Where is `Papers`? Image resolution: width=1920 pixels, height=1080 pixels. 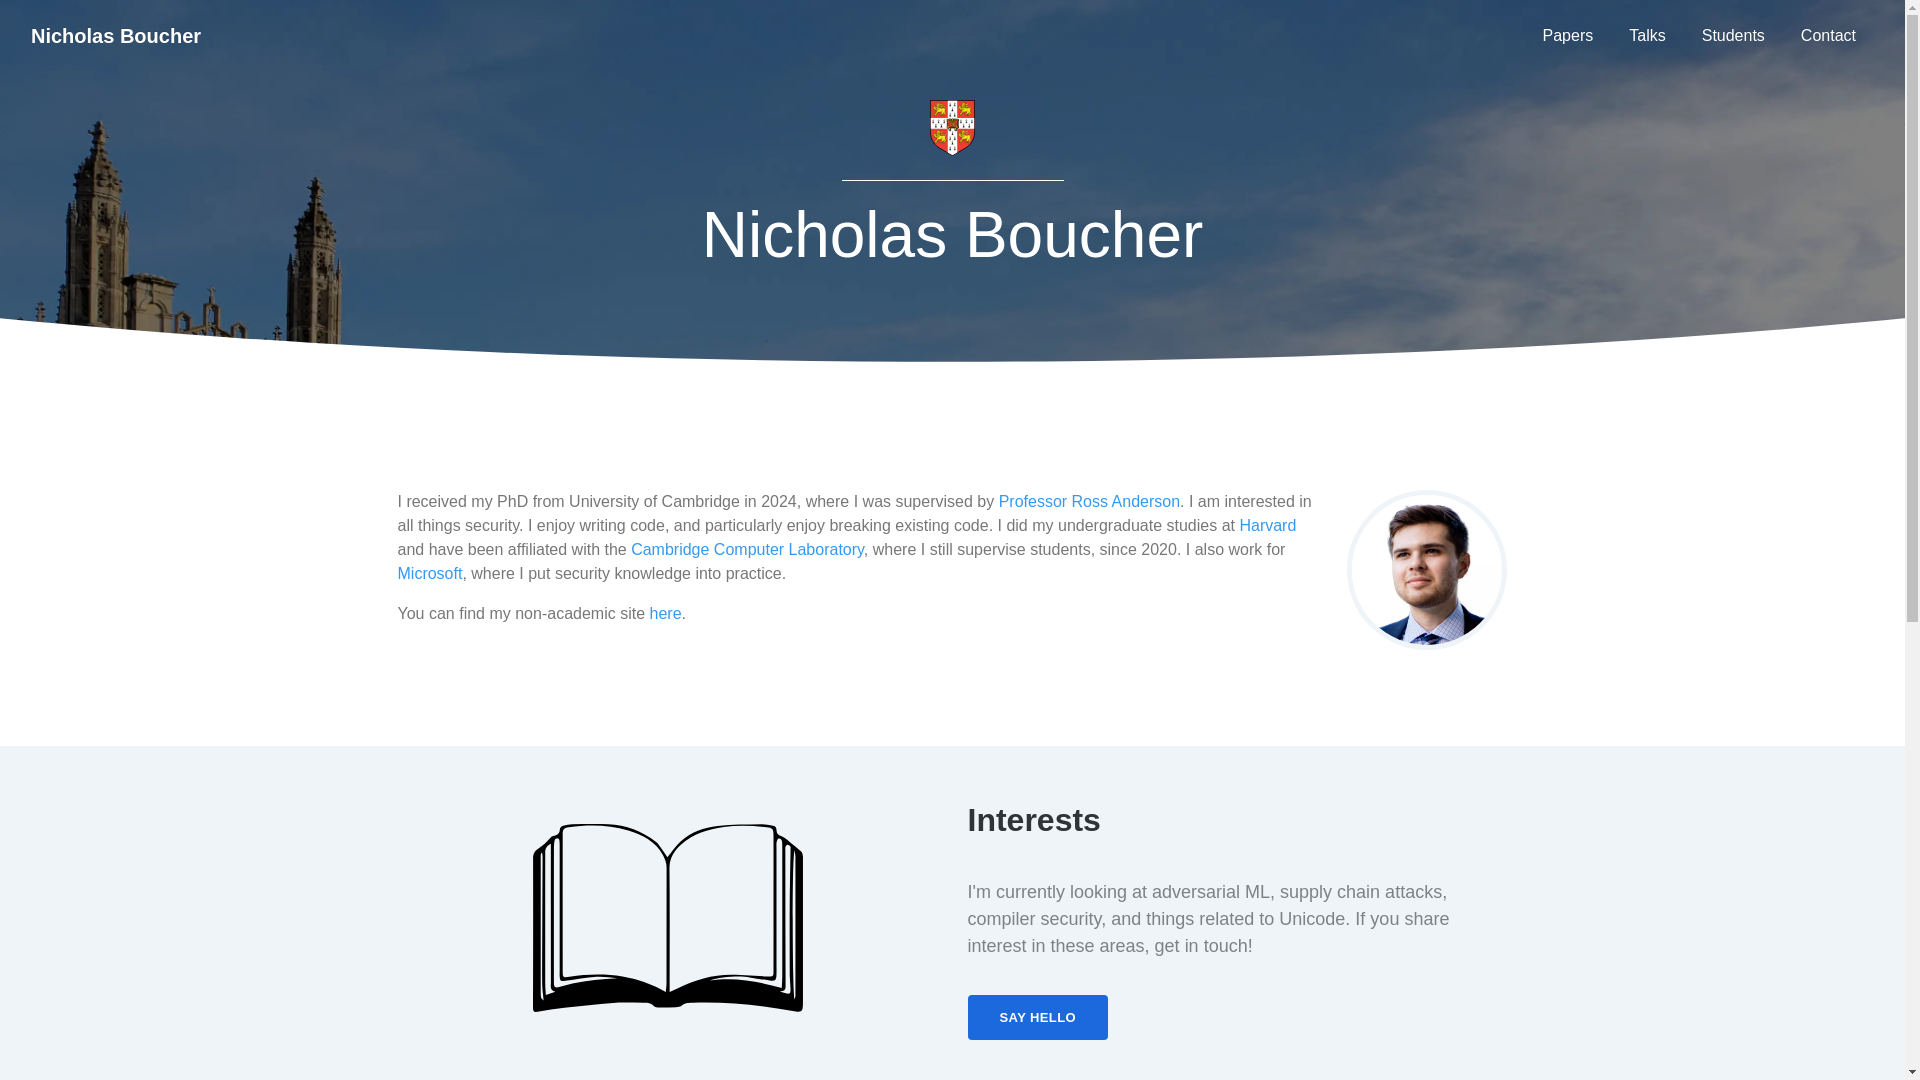
Papers is located at coordinates (1568, 36).